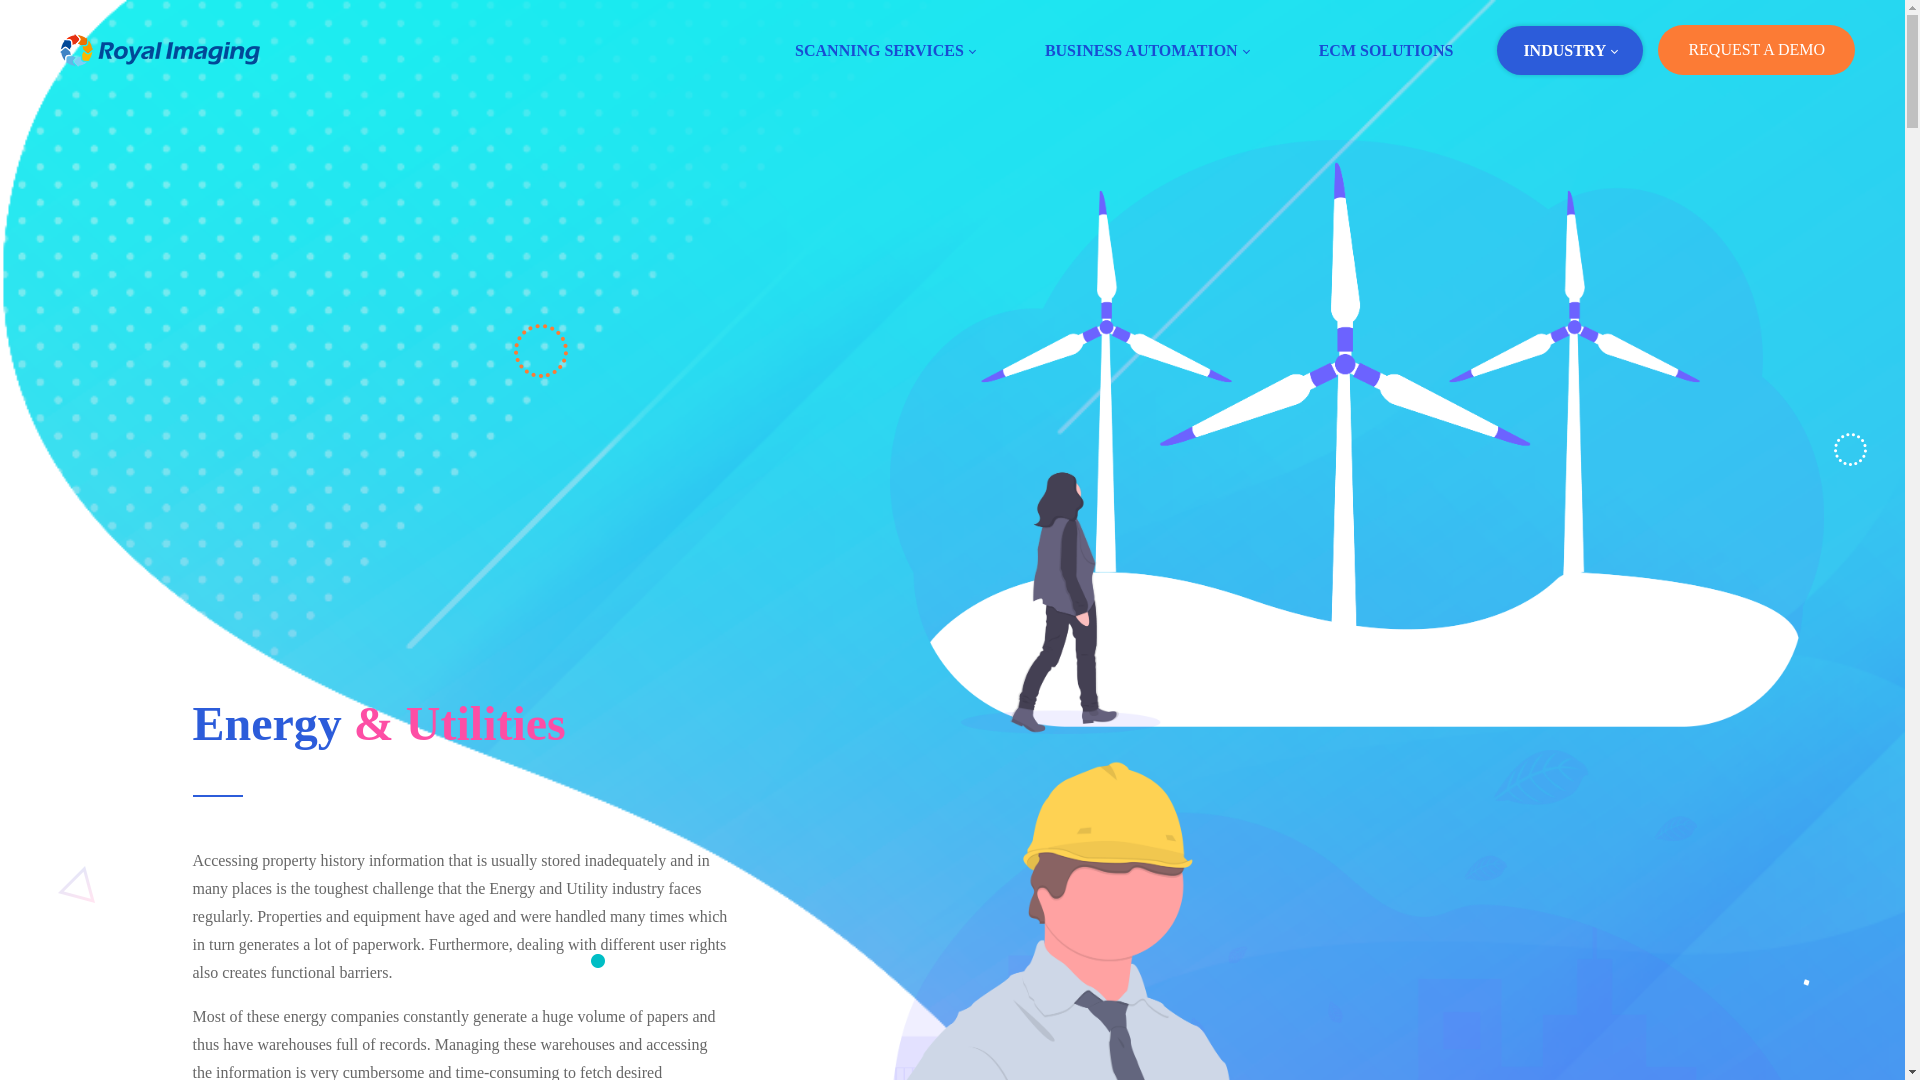 The width and height of the screenshot is (1920, 1080). Describe the element at coordinates (1386, 50) in the screenshot. I see `ECM SOLUTIONS` at that location.